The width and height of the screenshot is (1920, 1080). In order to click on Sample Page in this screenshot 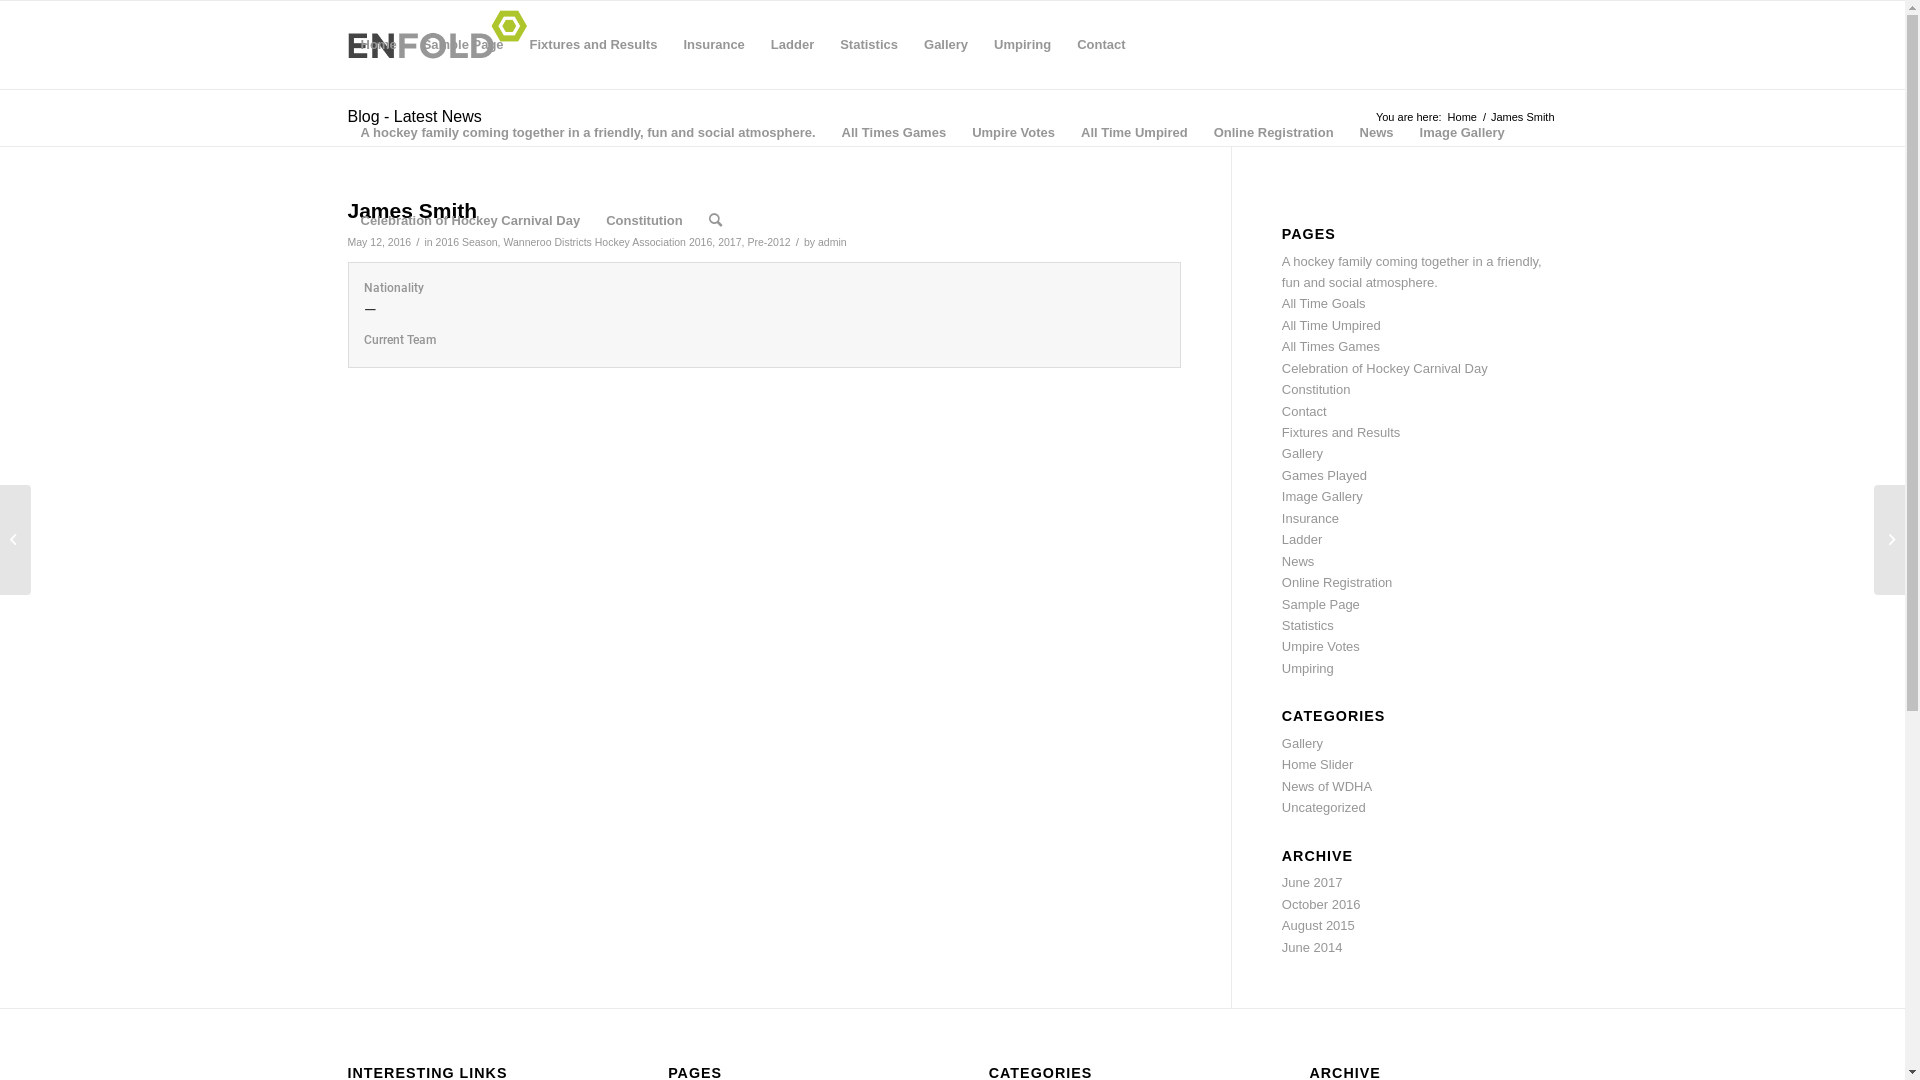, I will do `click(1321, 604)`.